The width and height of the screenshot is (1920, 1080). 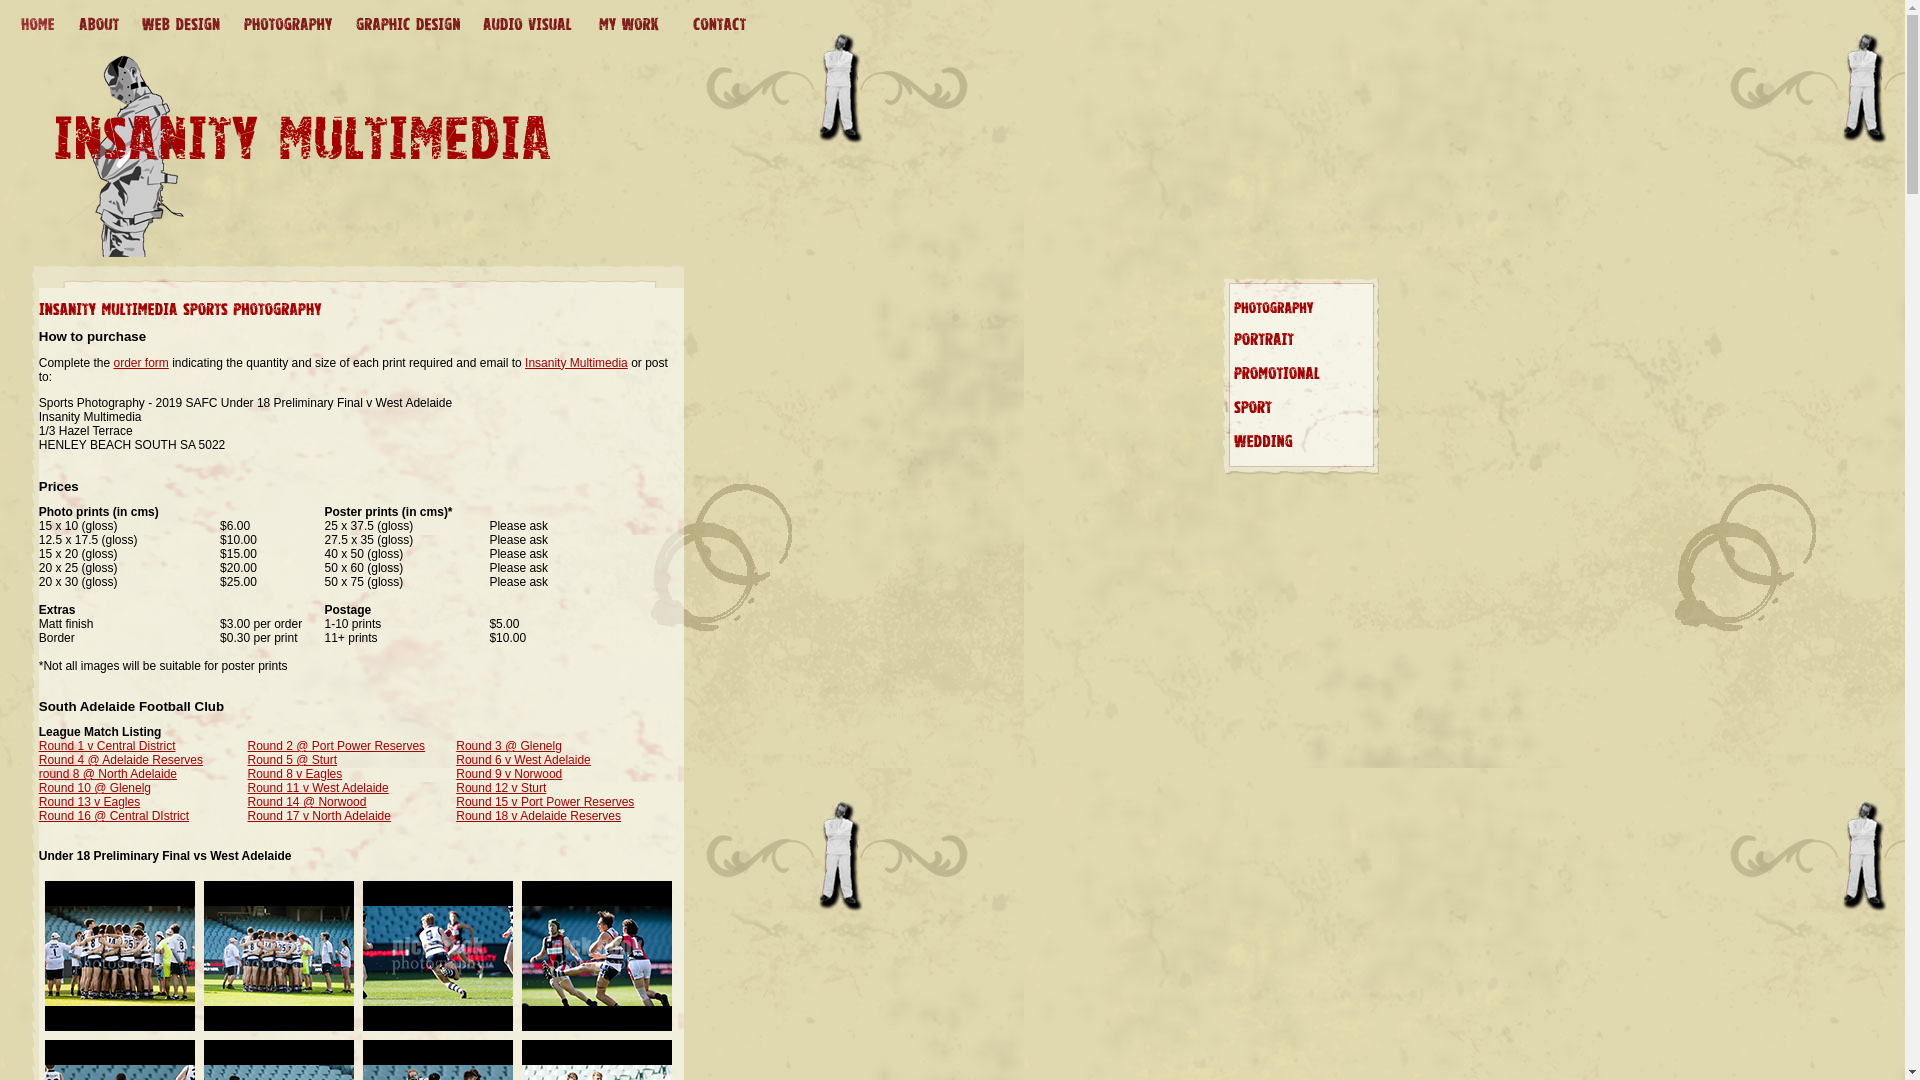 I want to click on prelim-04.jpg by Insanity Multimedia, so click(x=597, y=1027).